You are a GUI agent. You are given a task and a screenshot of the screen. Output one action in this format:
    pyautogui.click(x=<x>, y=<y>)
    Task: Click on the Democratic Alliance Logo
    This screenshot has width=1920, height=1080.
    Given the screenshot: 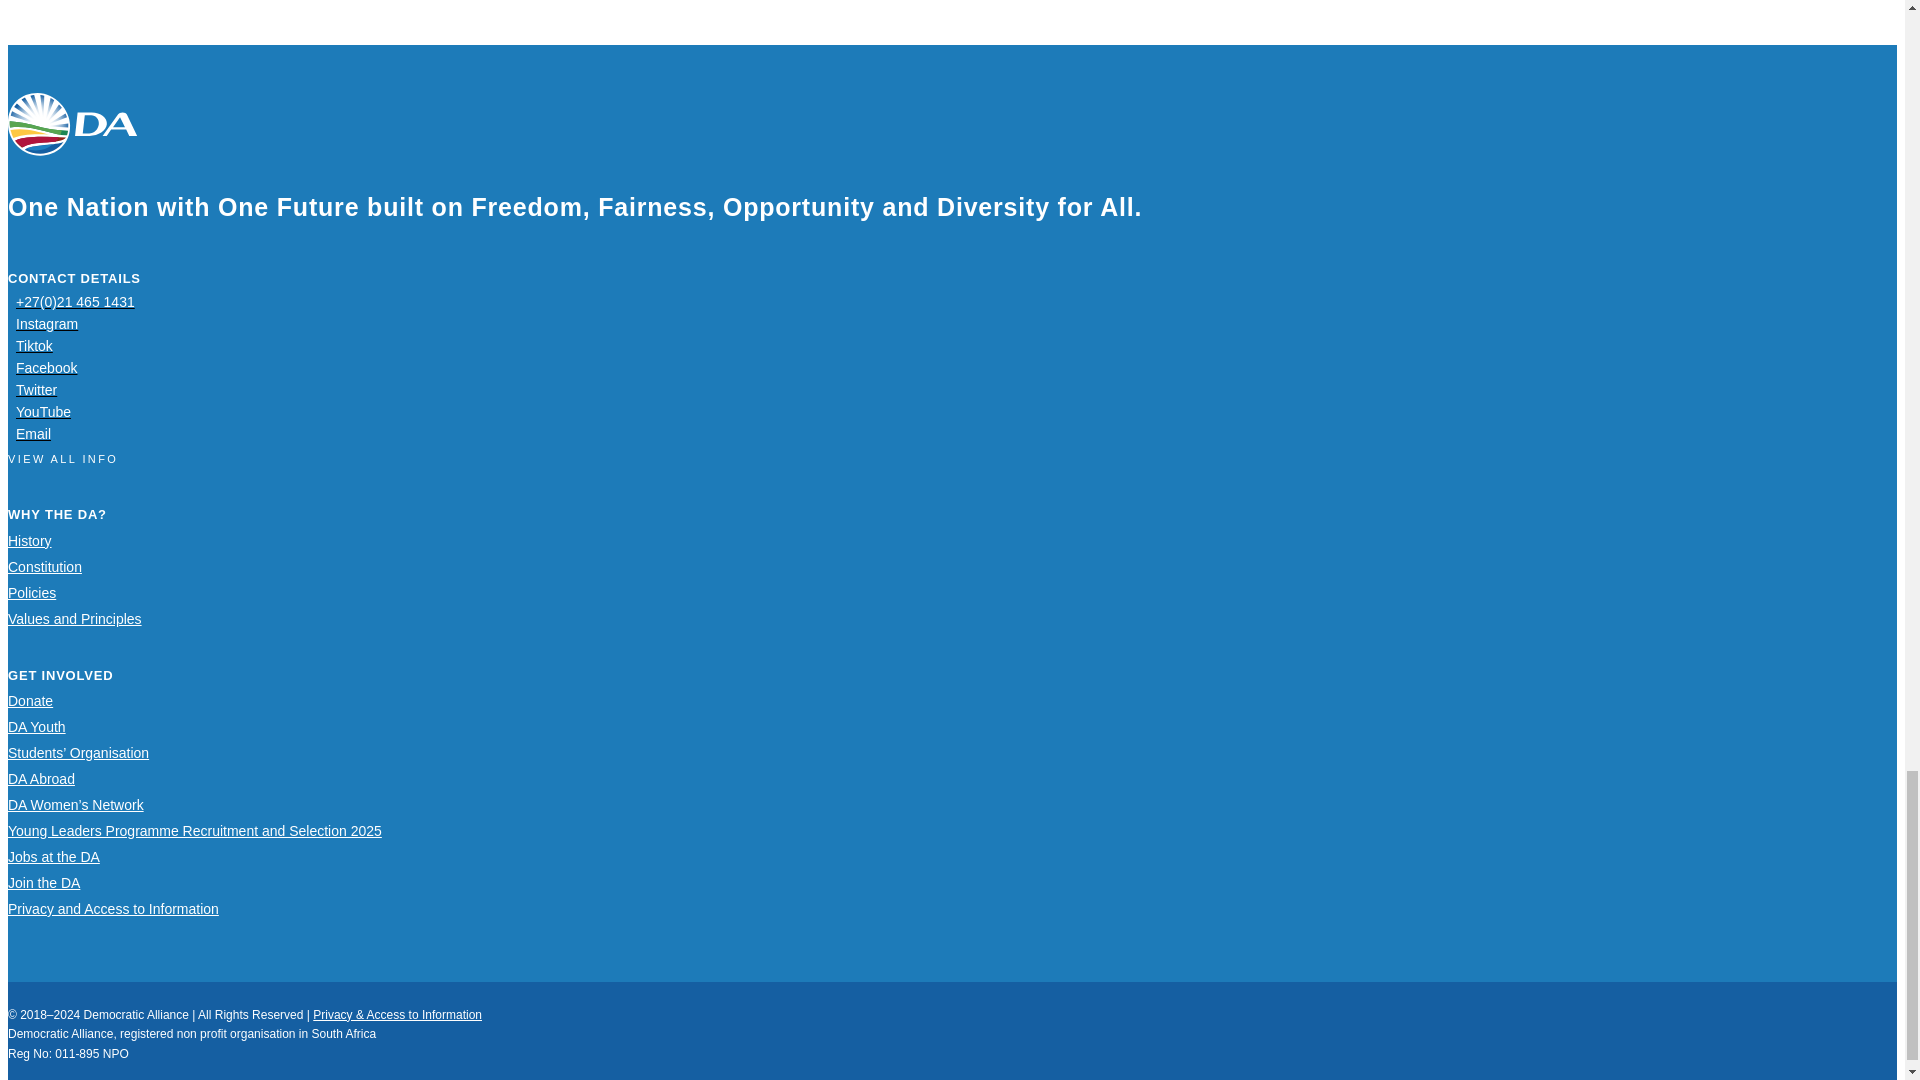 What is the action you would take?
    pyautogui.click(x=72, y=124)
    